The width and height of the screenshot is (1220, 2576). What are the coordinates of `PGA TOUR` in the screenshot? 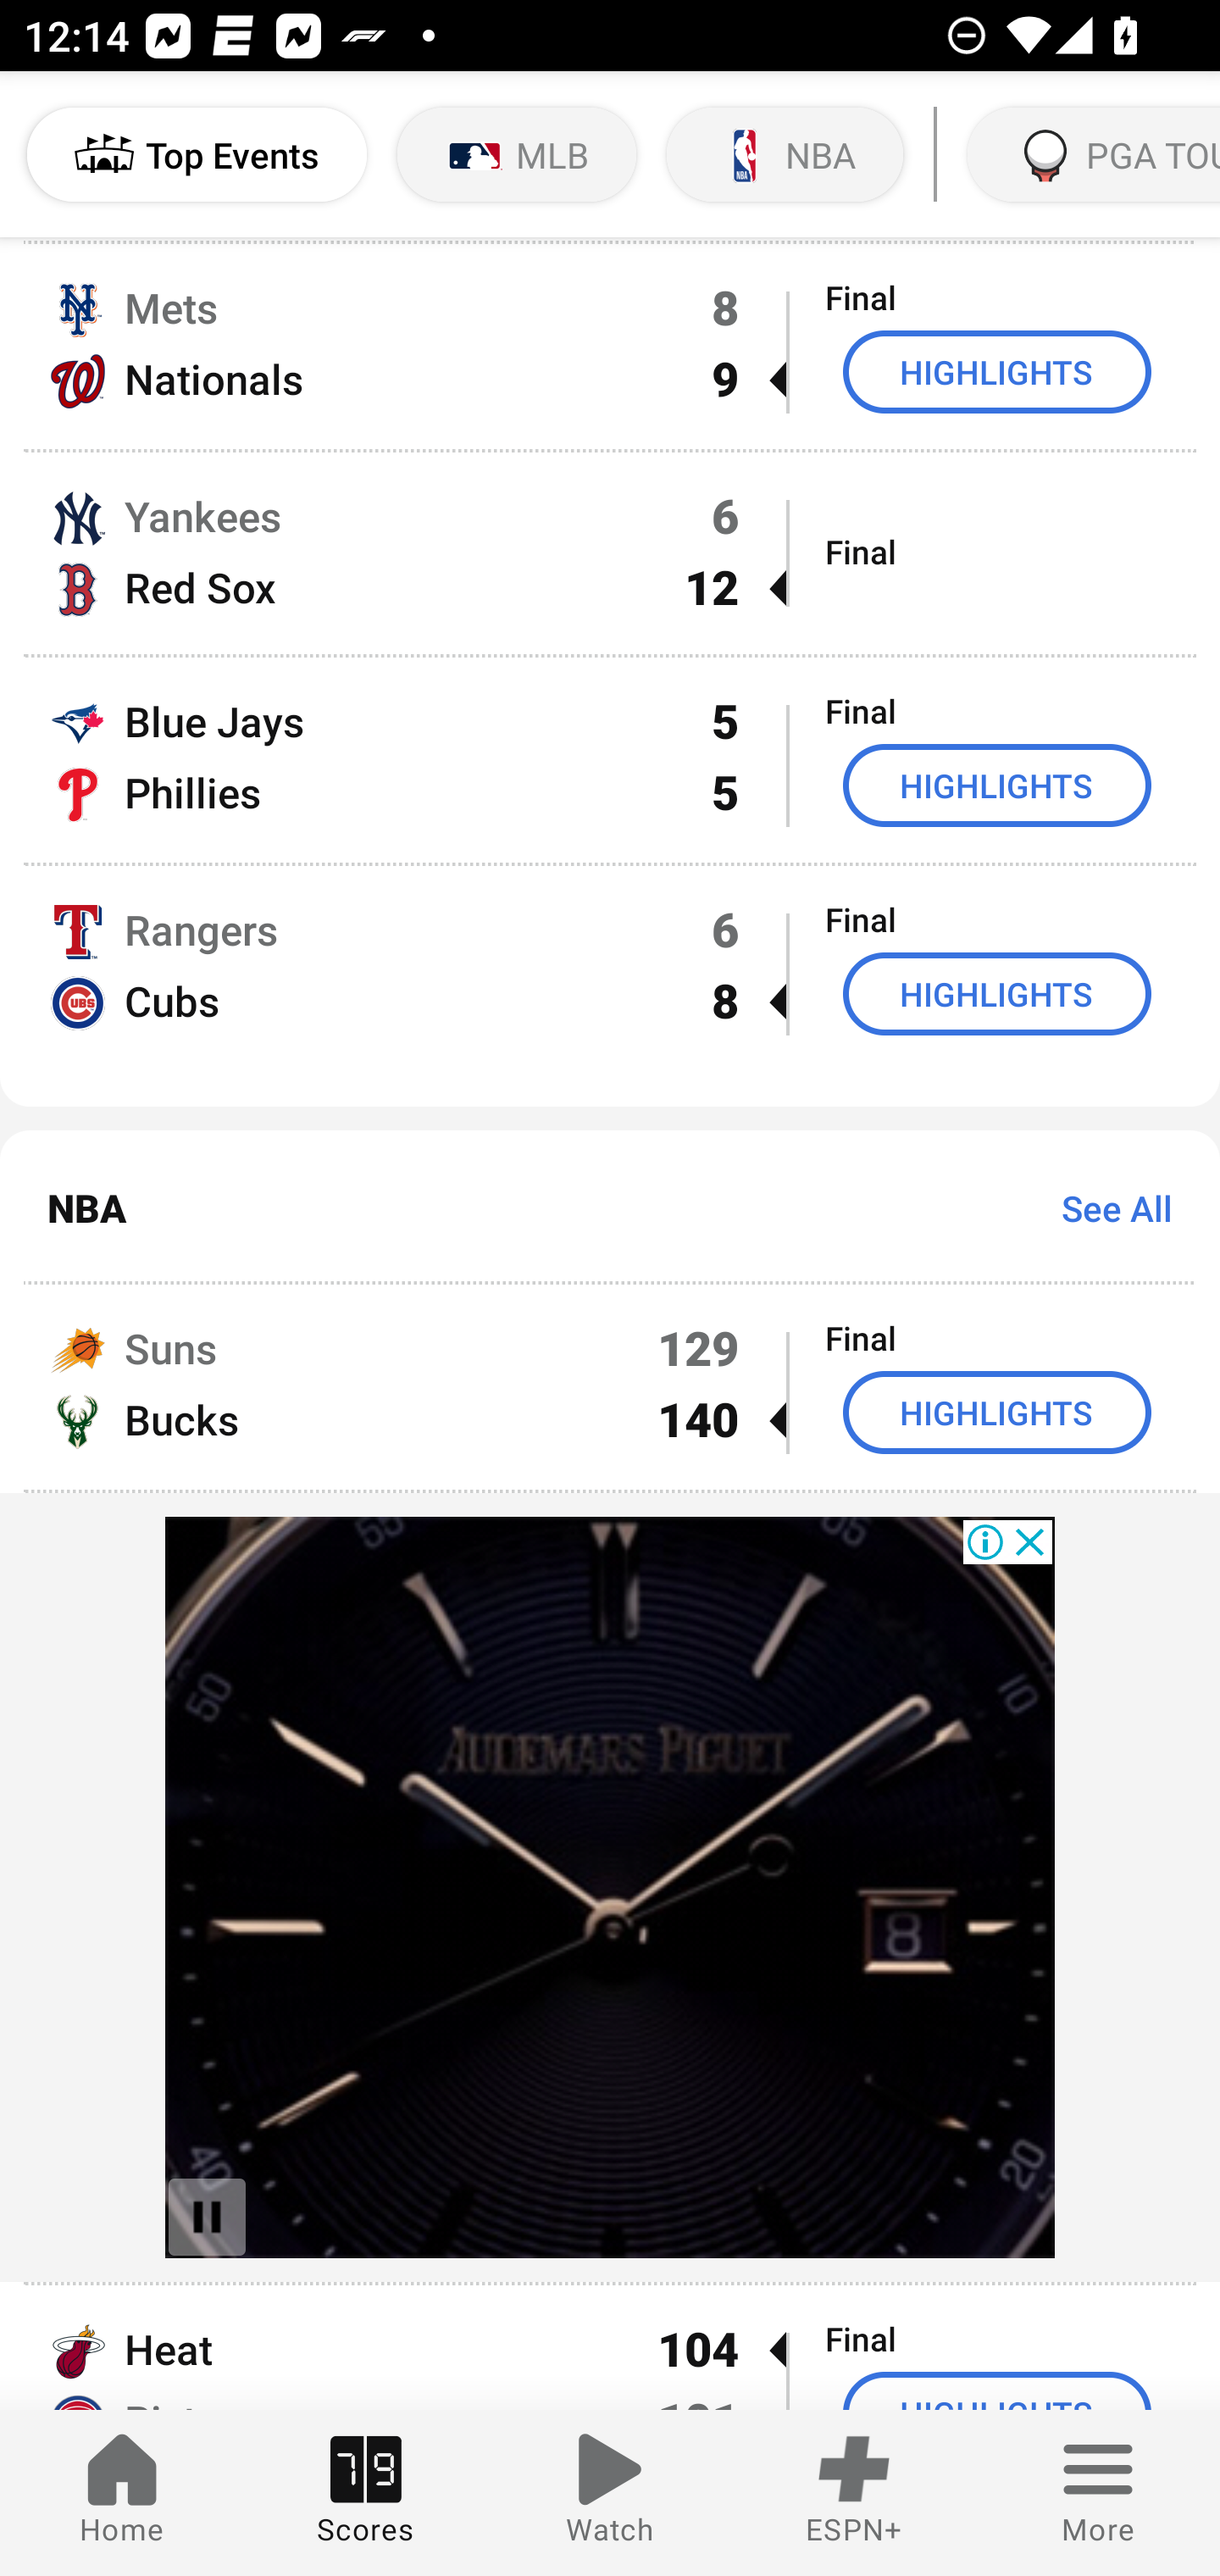 It's located at (1090, 154).